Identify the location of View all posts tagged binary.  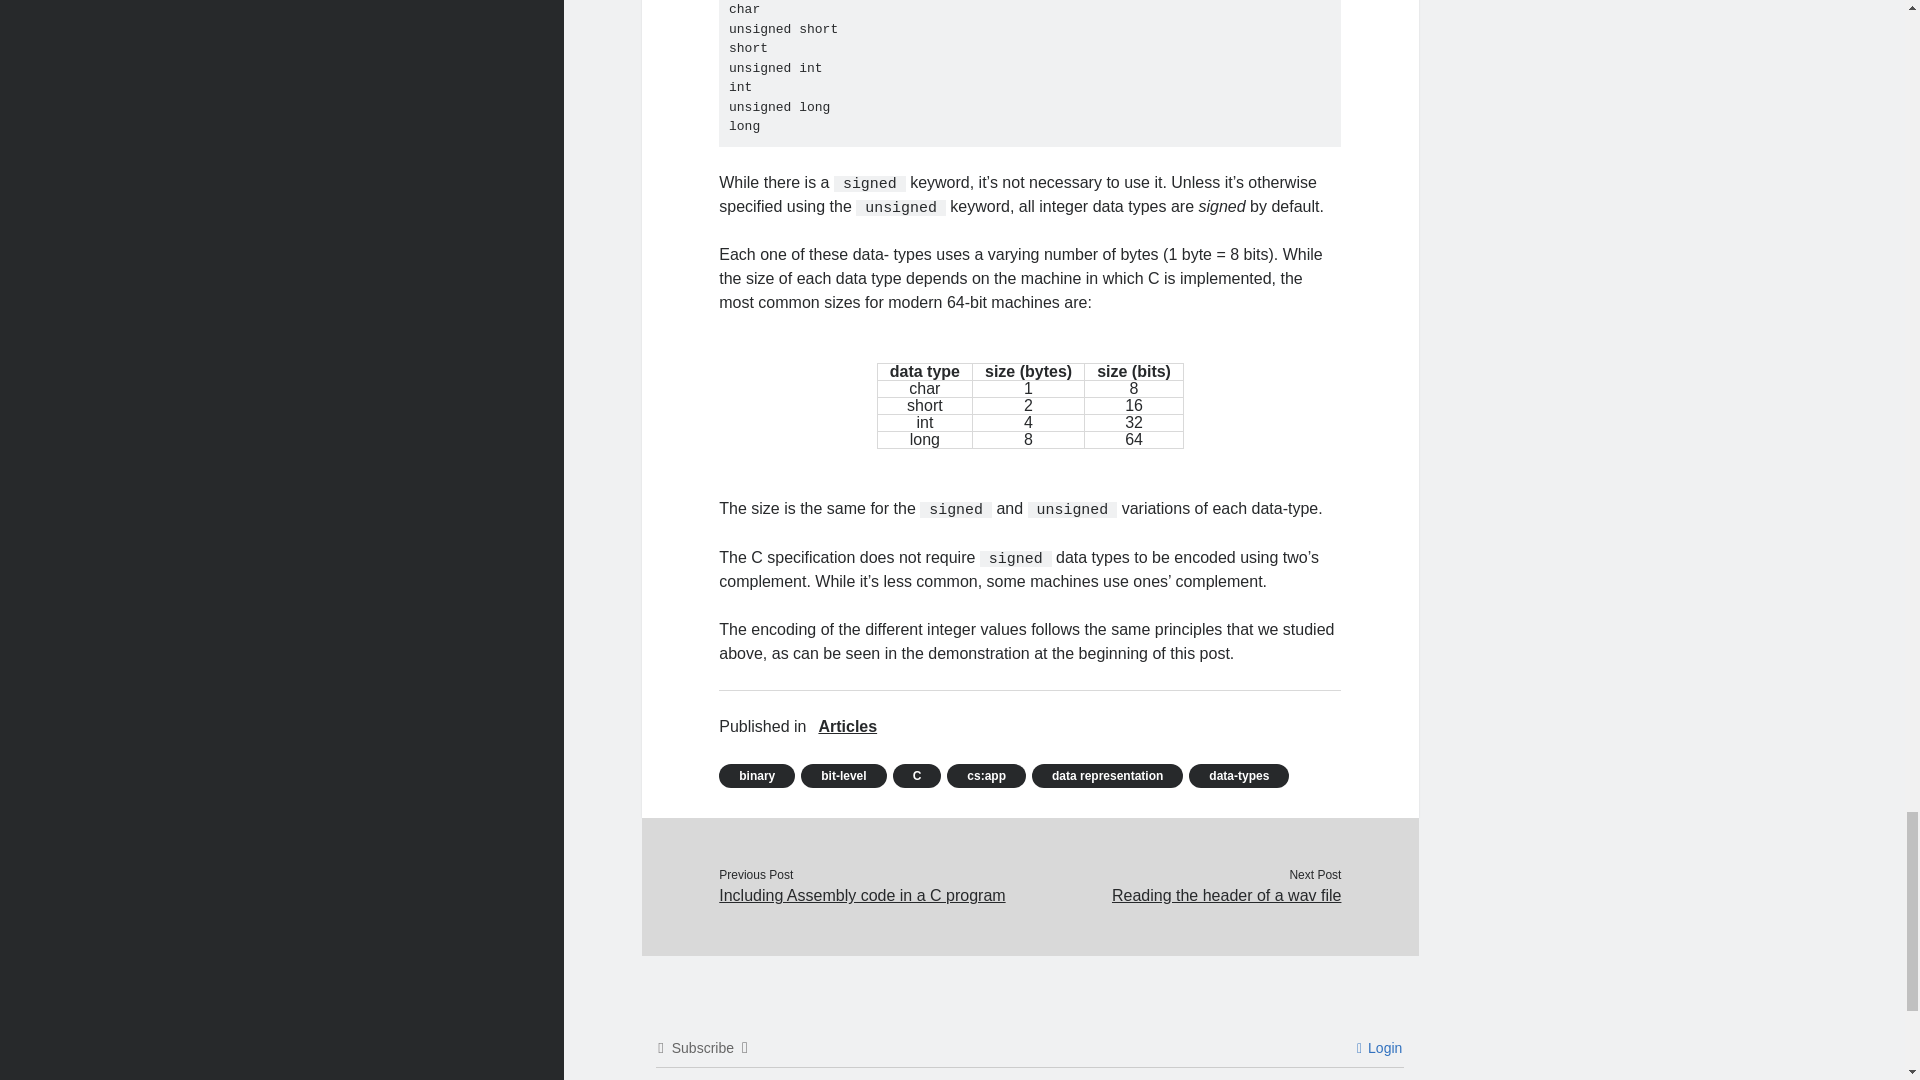
(756, 776).